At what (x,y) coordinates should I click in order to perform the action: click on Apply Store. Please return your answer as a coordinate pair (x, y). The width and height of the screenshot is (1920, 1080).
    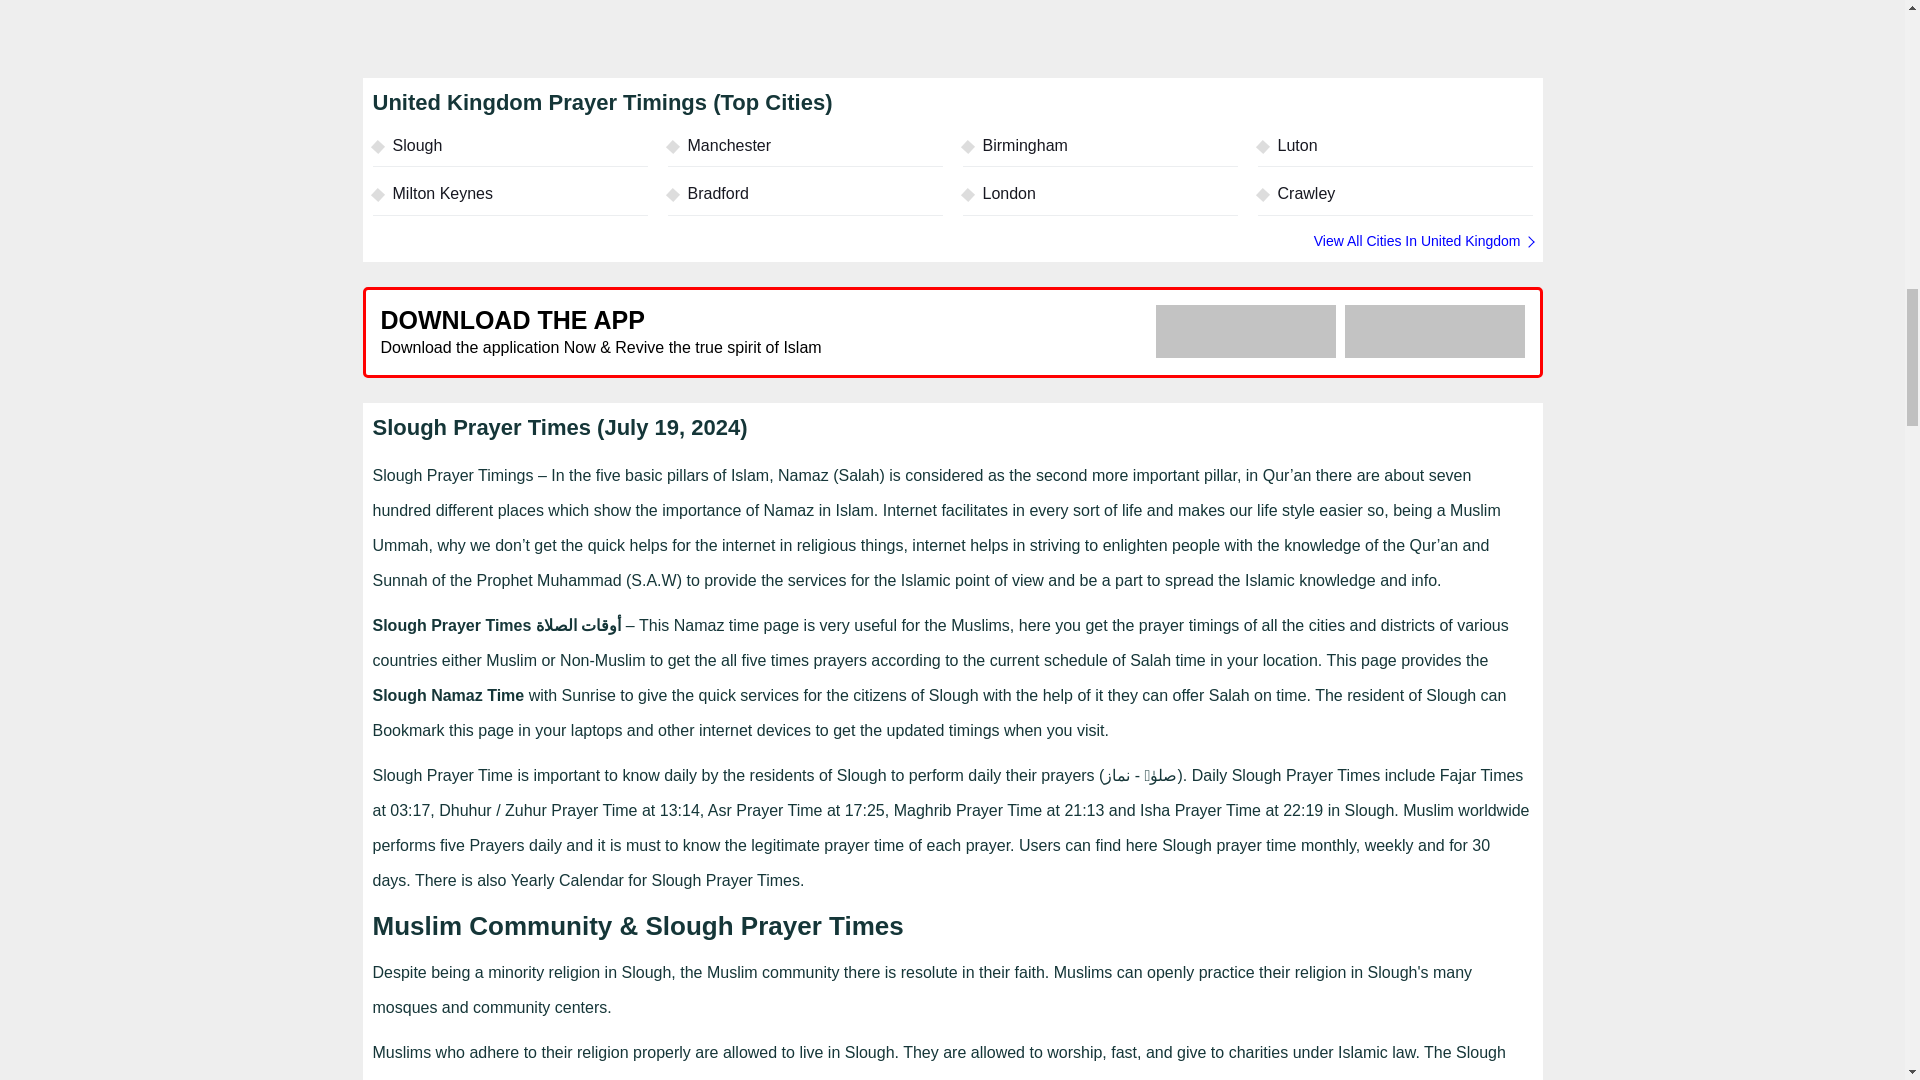
    Looking at the image, I should click on (1434, 330).